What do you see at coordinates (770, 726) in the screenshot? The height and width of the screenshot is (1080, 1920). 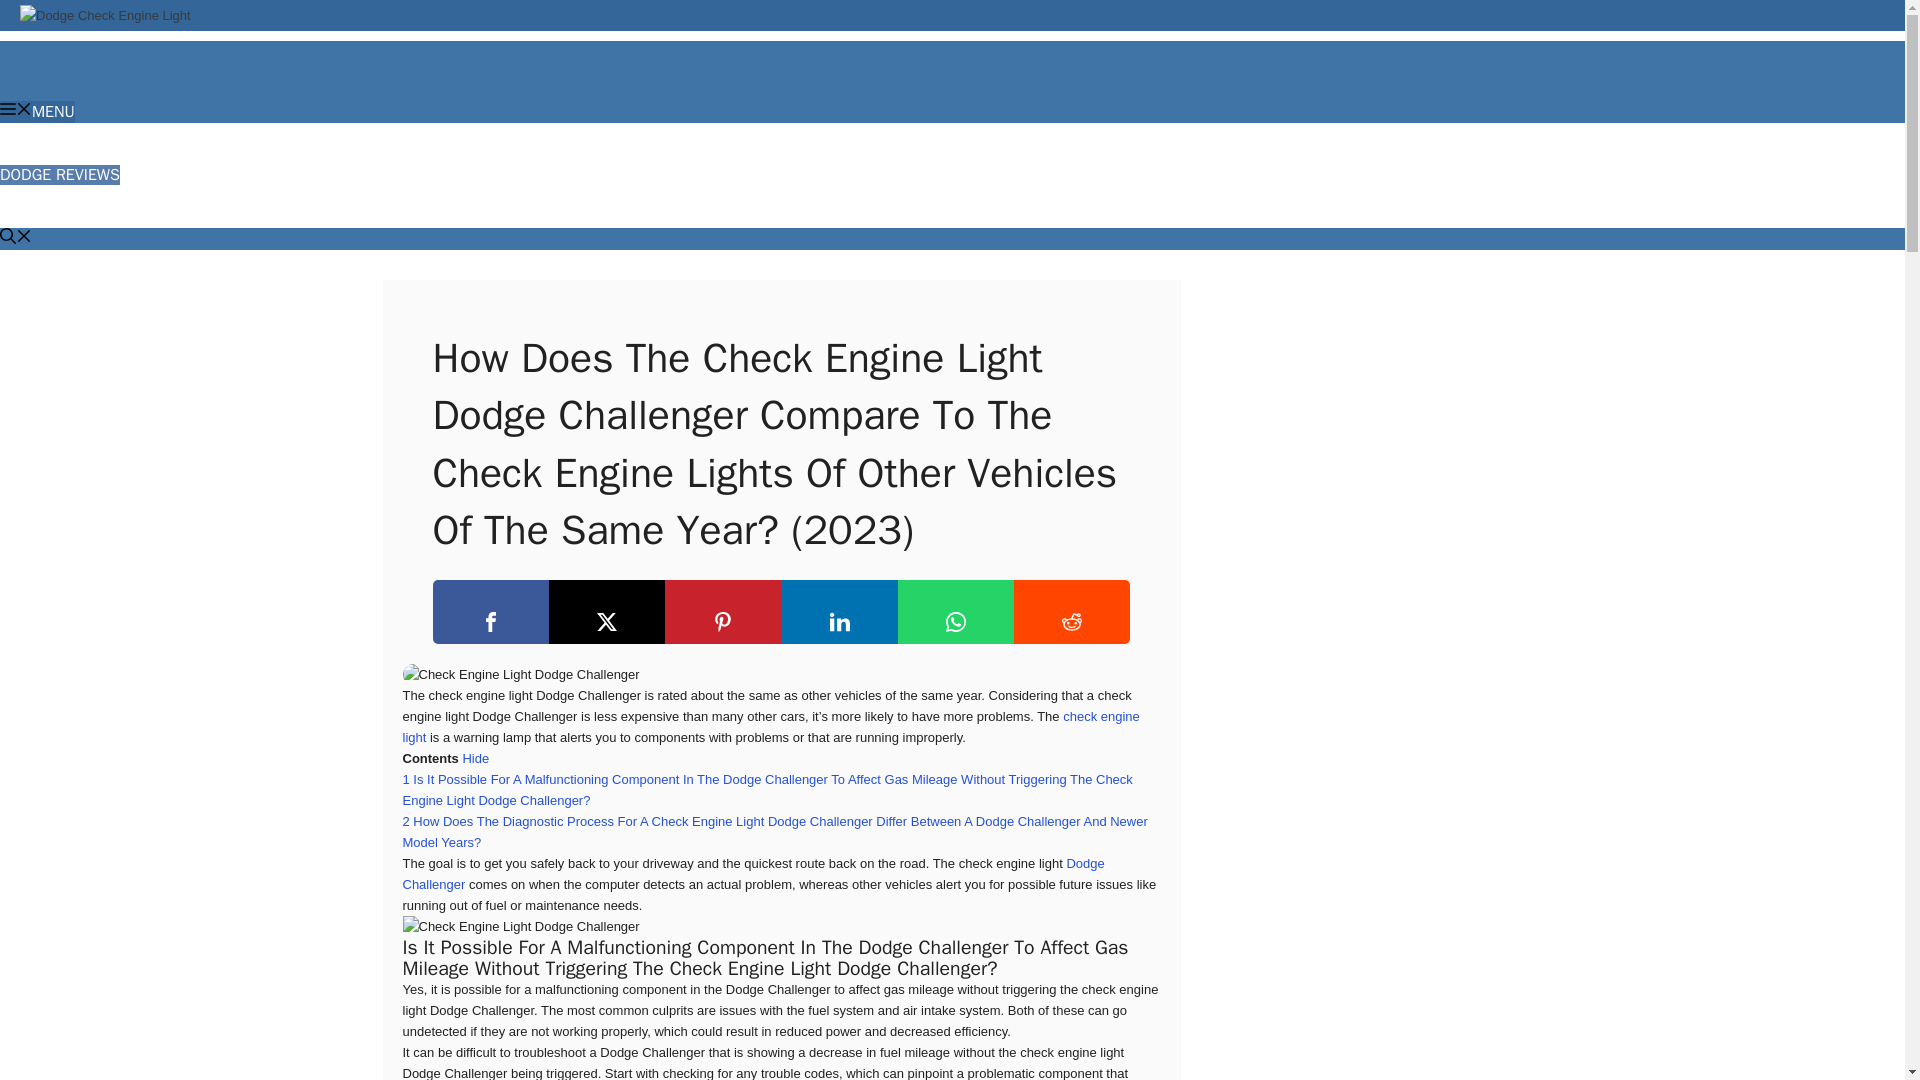 I see `check engine light` at bounding box center [770, 726].